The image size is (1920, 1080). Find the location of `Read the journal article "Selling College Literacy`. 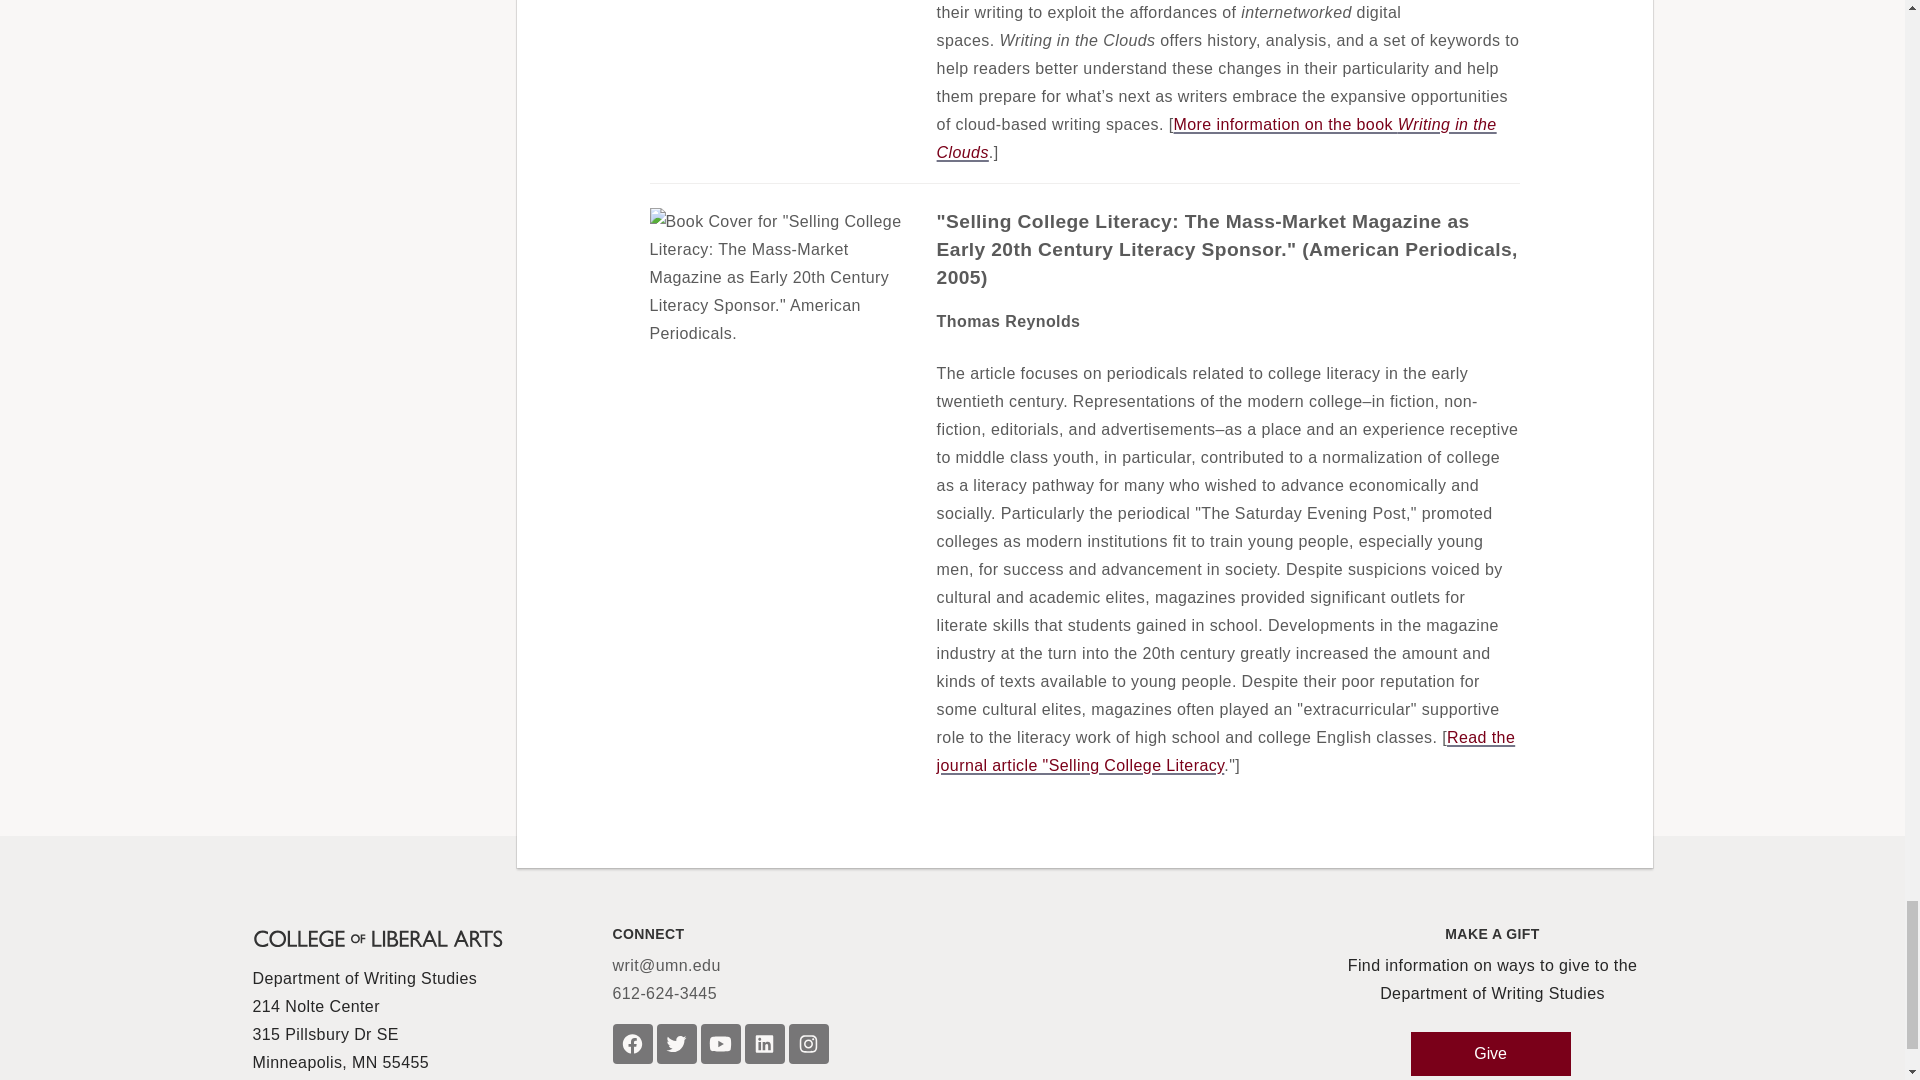

Read the journal article "Selling College Literacy is located at coordinates (1226, 752).